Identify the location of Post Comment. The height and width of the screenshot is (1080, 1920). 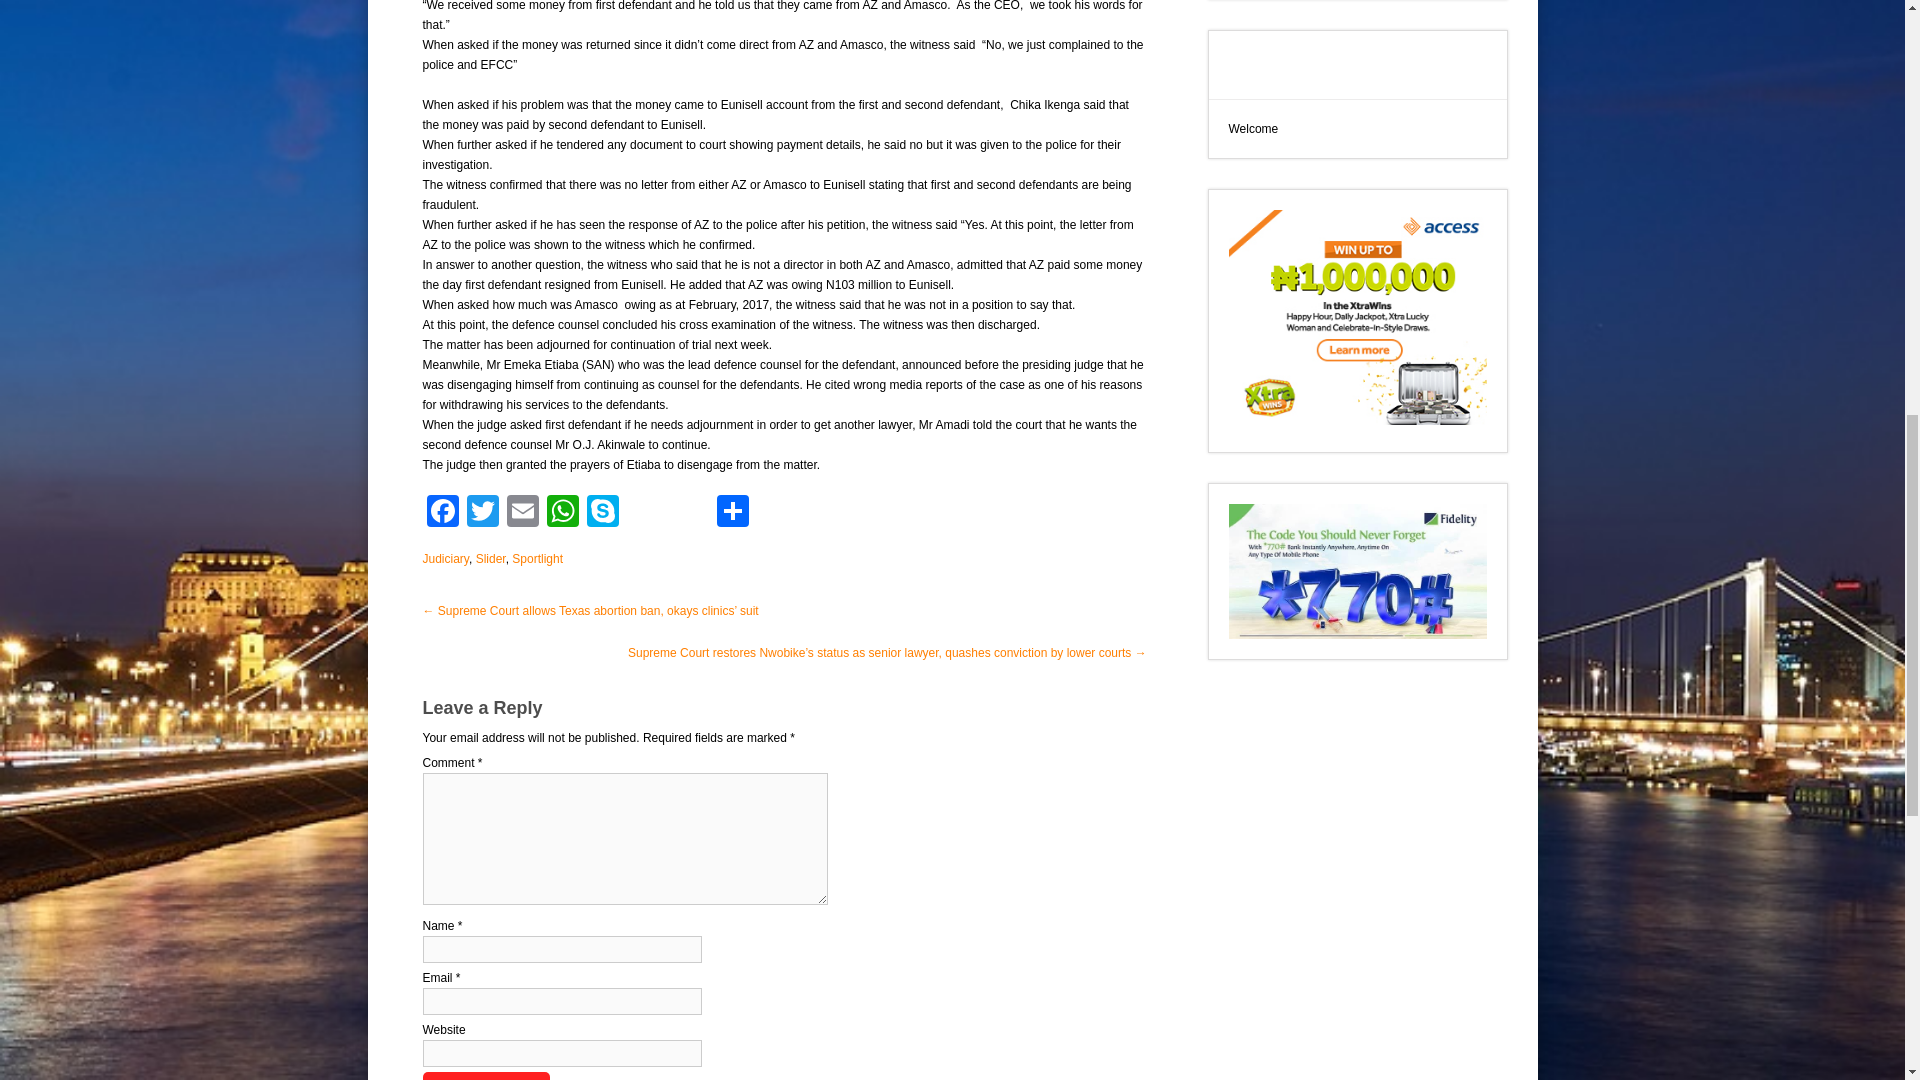
(486, 1076).